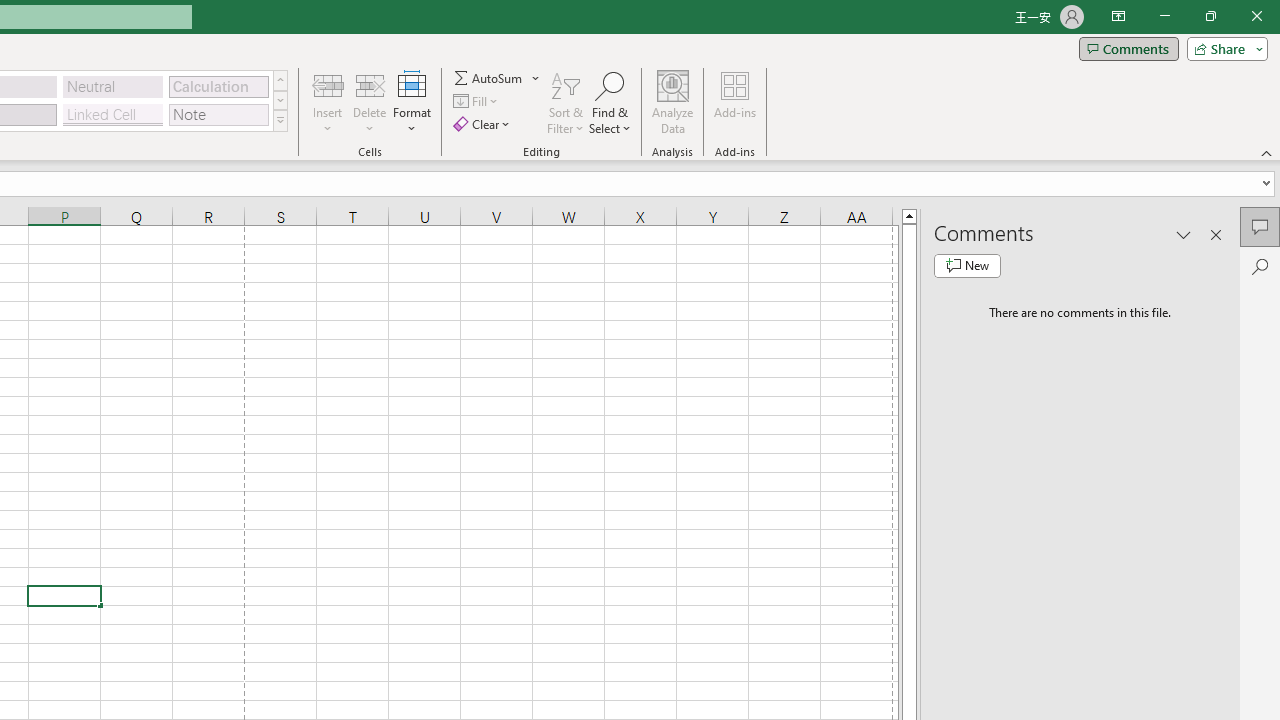 The width and height of the screenshot is (1280, 720). What do you see at coordinates (536, 78) in the screenshot?
I see `More Options` at bounding box center [536, 78].